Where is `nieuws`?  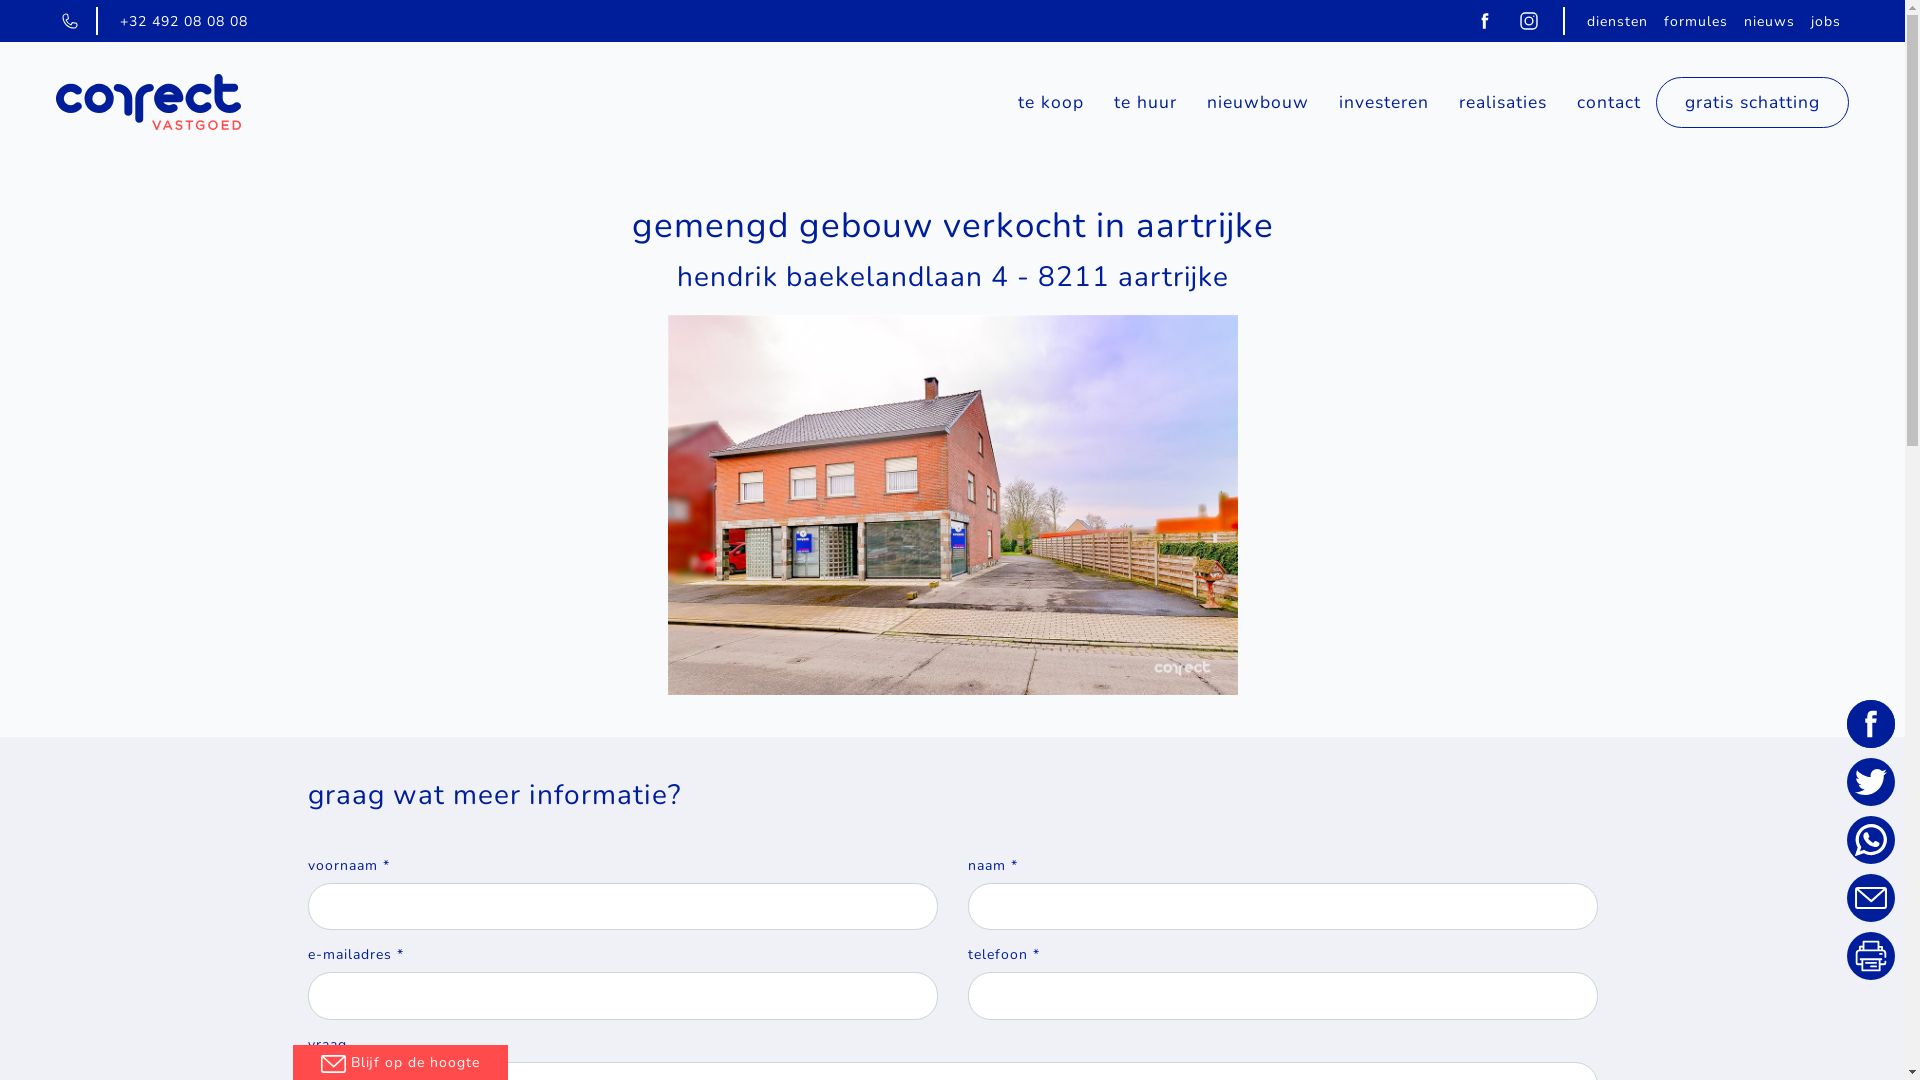
nieuws is located at coordinates (1770, 20).